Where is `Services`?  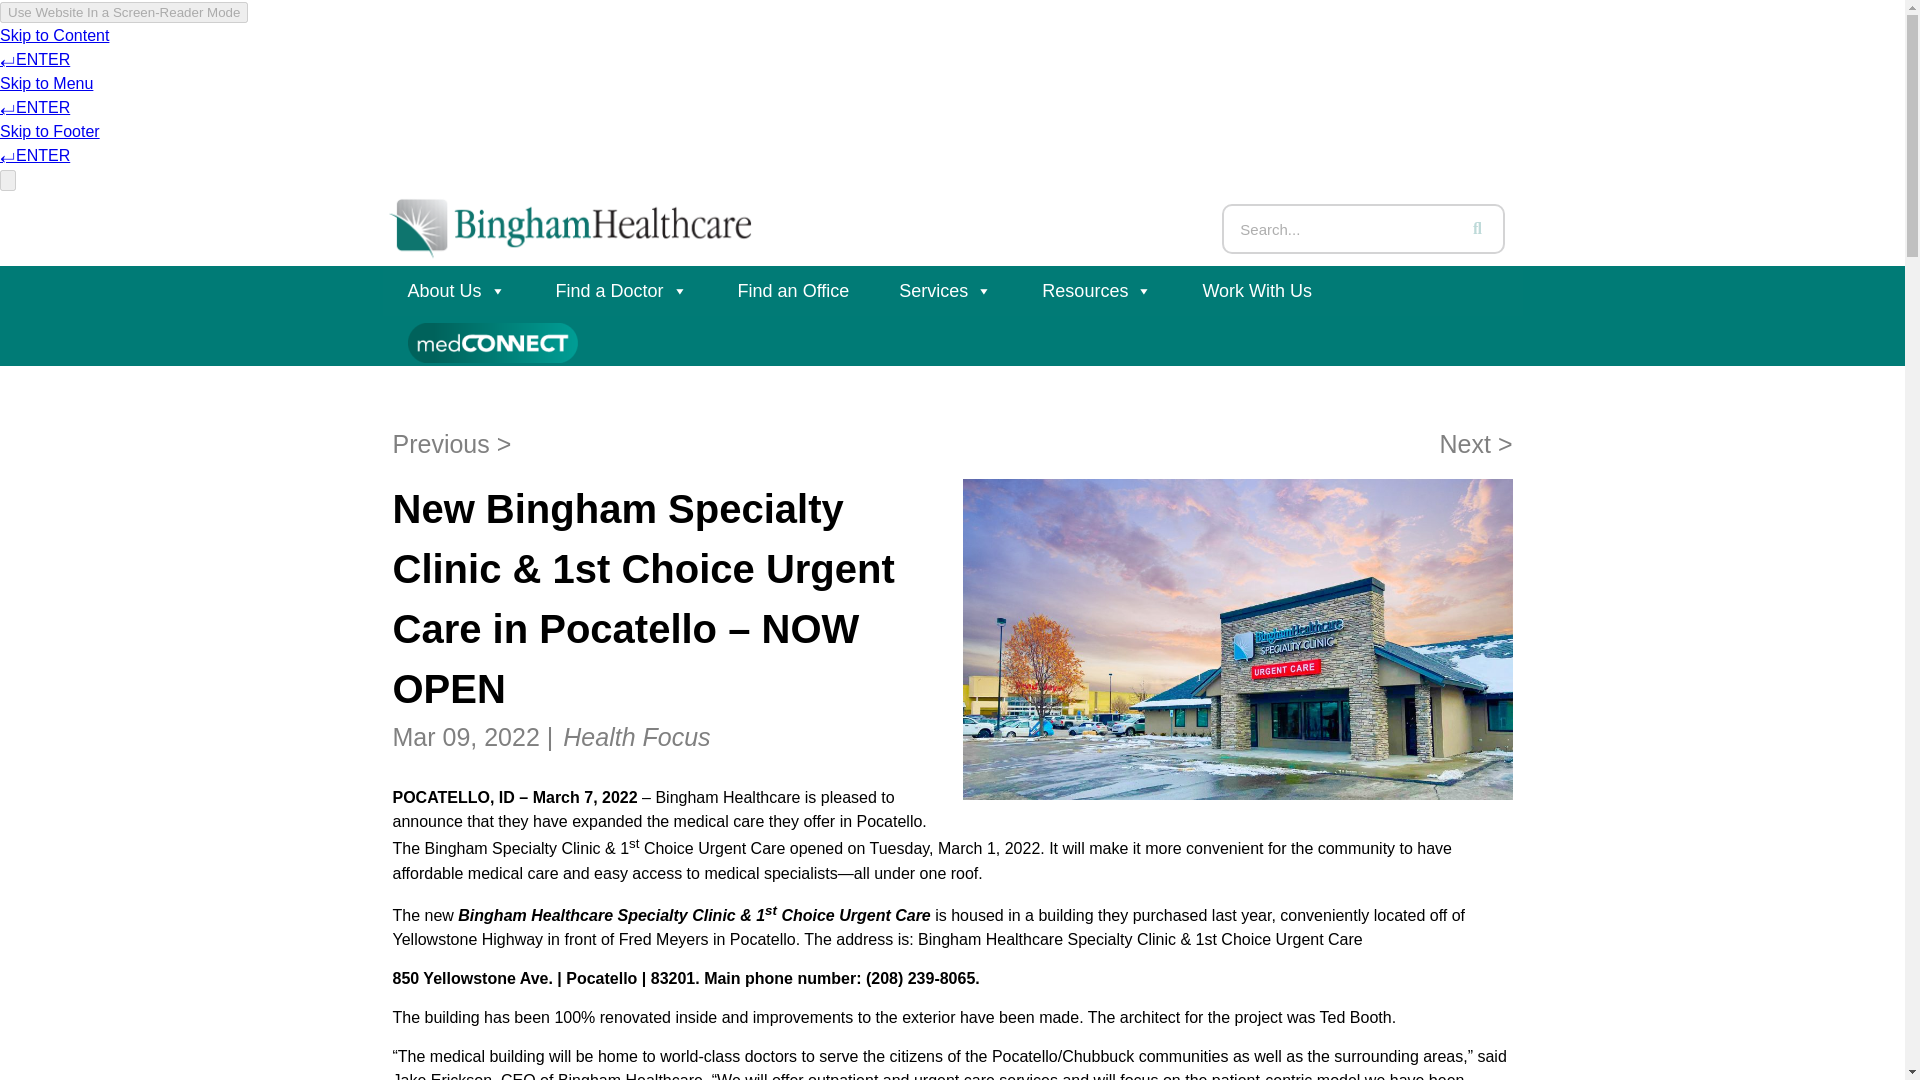 Services is located at coordinates (945, 290).